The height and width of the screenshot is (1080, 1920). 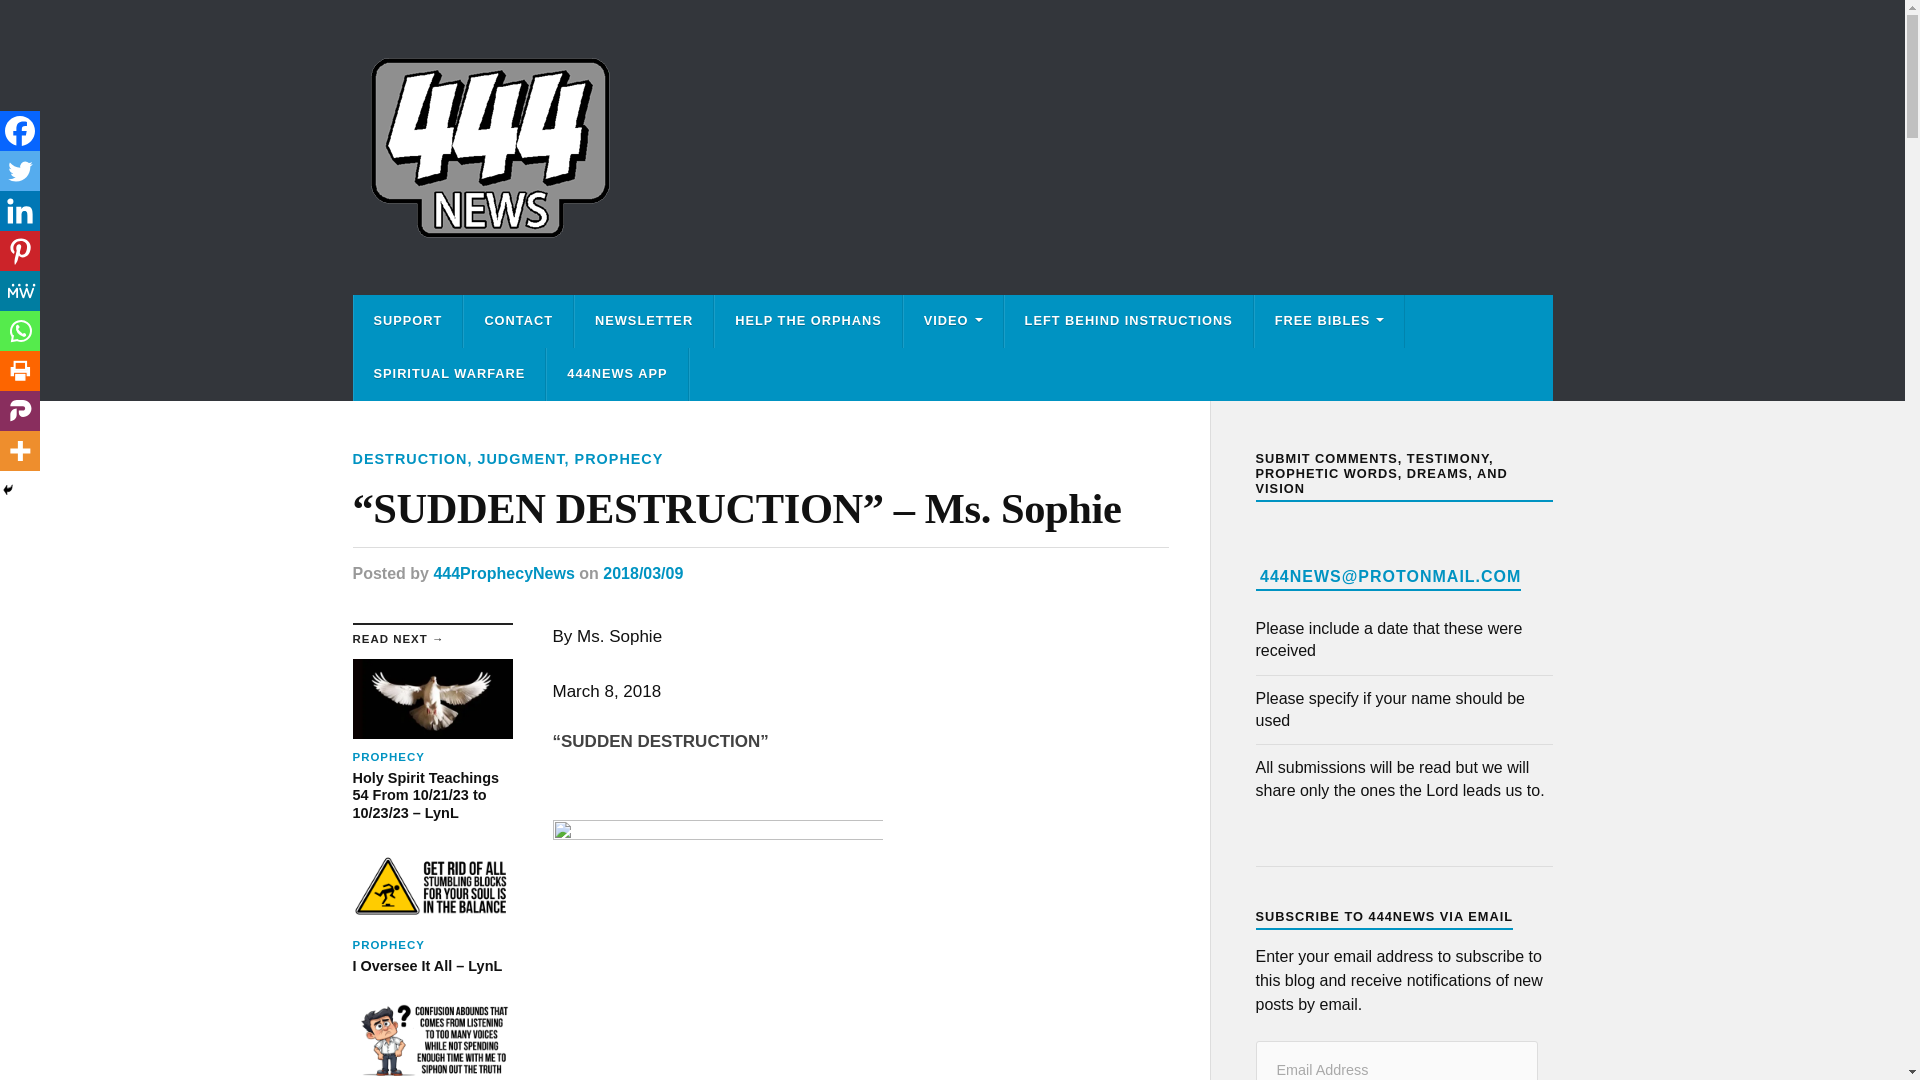 What do you see at coordinates (1330, 320) in the screenshot?
I see `FREE BIBLES` at bounding box center [1330, 320].